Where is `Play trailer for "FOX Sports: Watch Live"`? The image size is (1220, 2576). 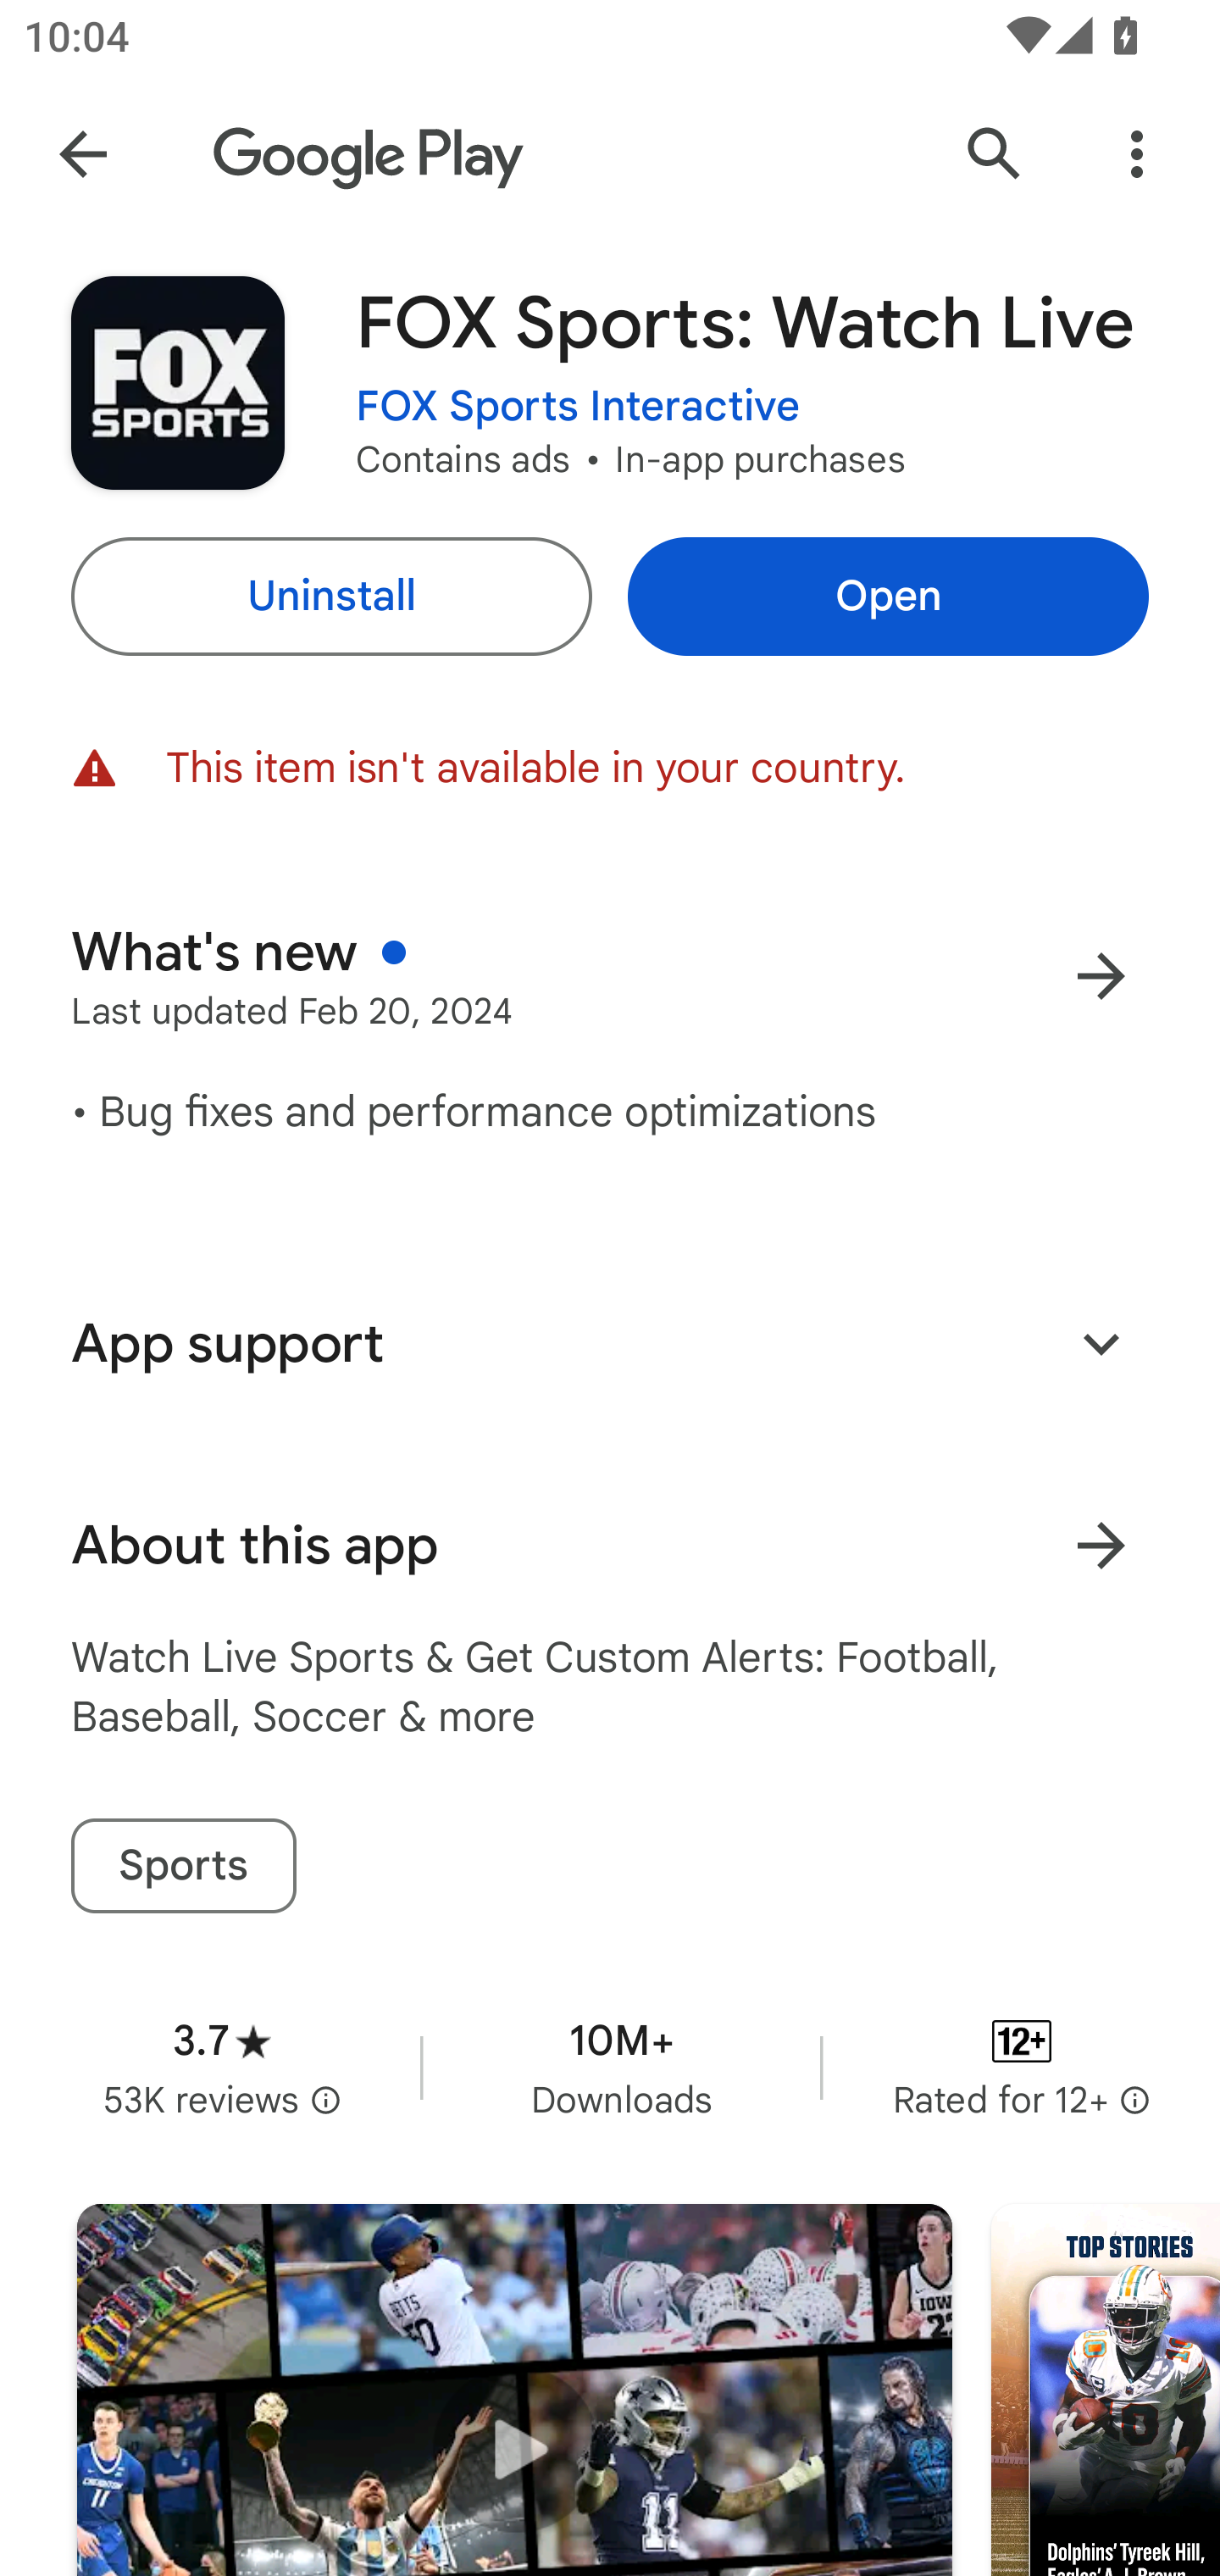 Play trailer for "FOX Sports: Watch Live" is located at coordinates (514, 2390).